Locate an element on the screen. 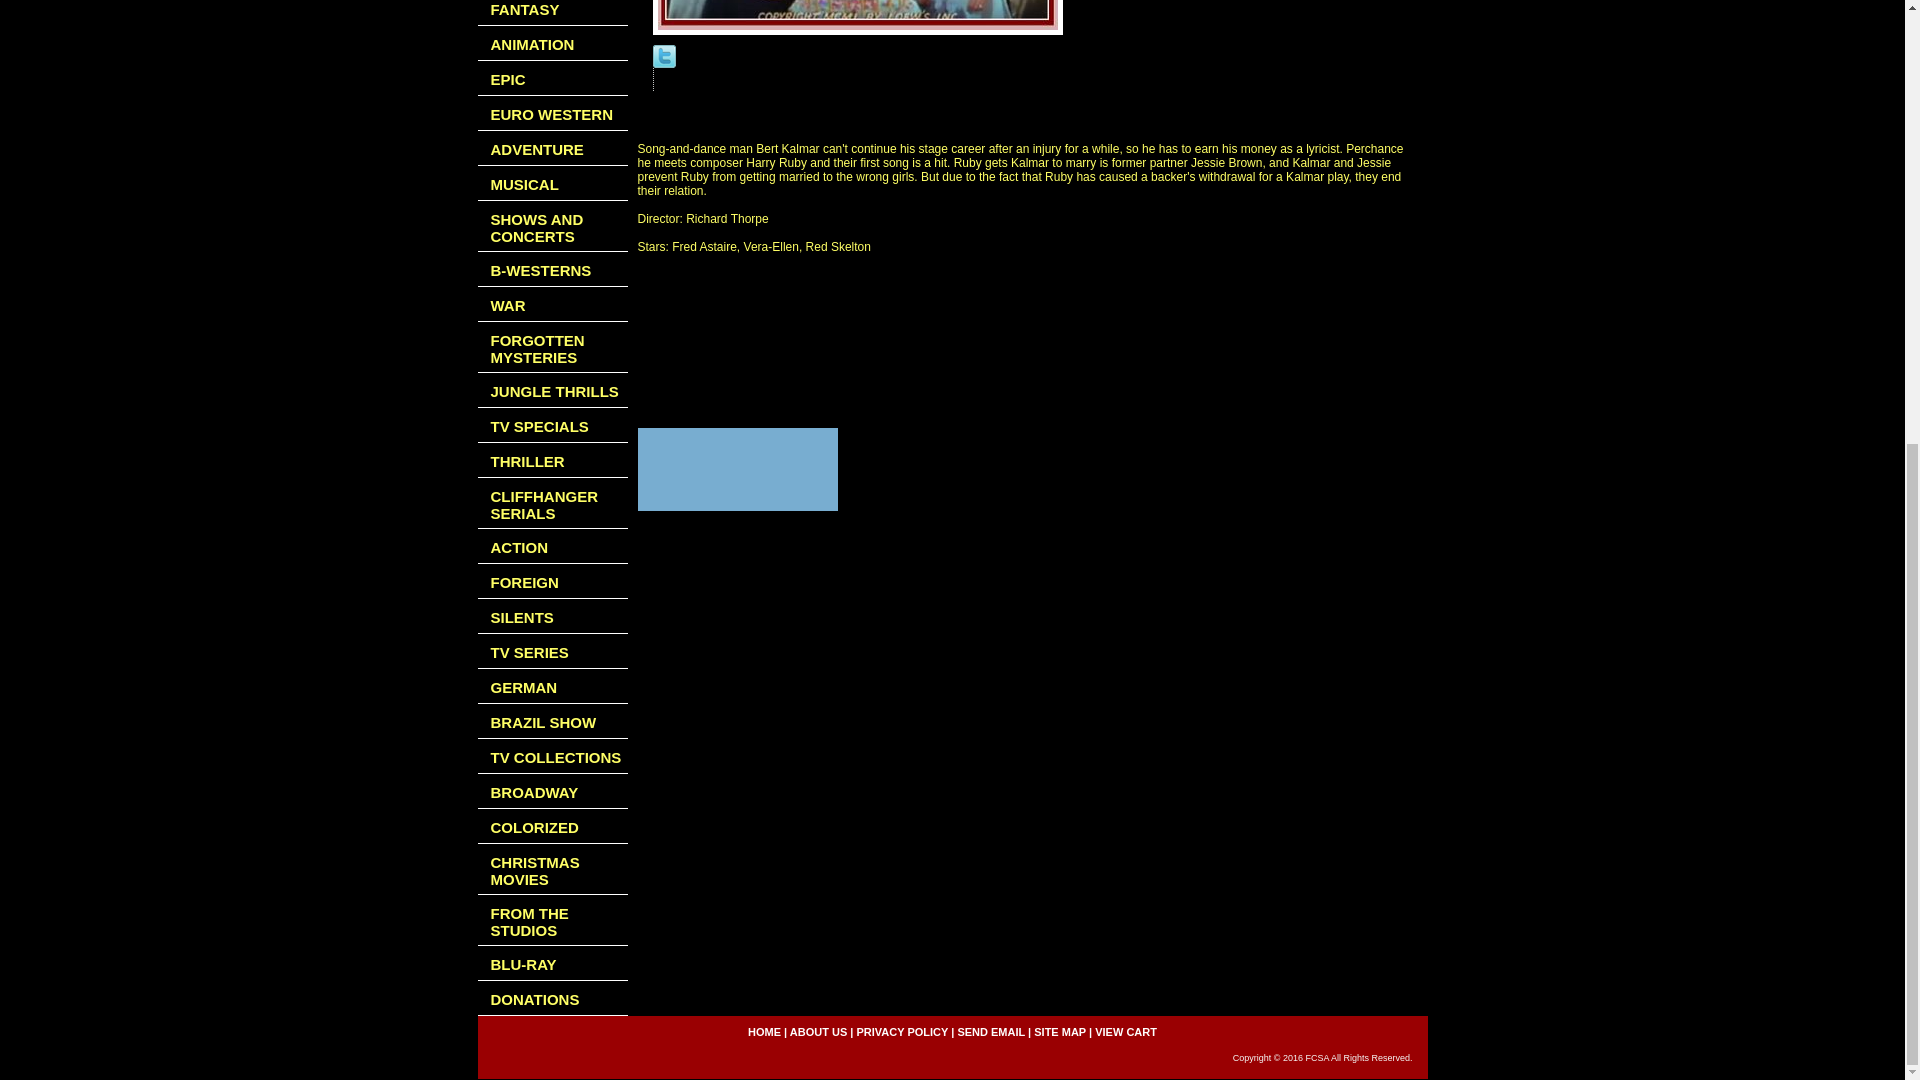 This screenshot has width=1920, height=1080. MUSICAL is located at coordinates (552, 183).